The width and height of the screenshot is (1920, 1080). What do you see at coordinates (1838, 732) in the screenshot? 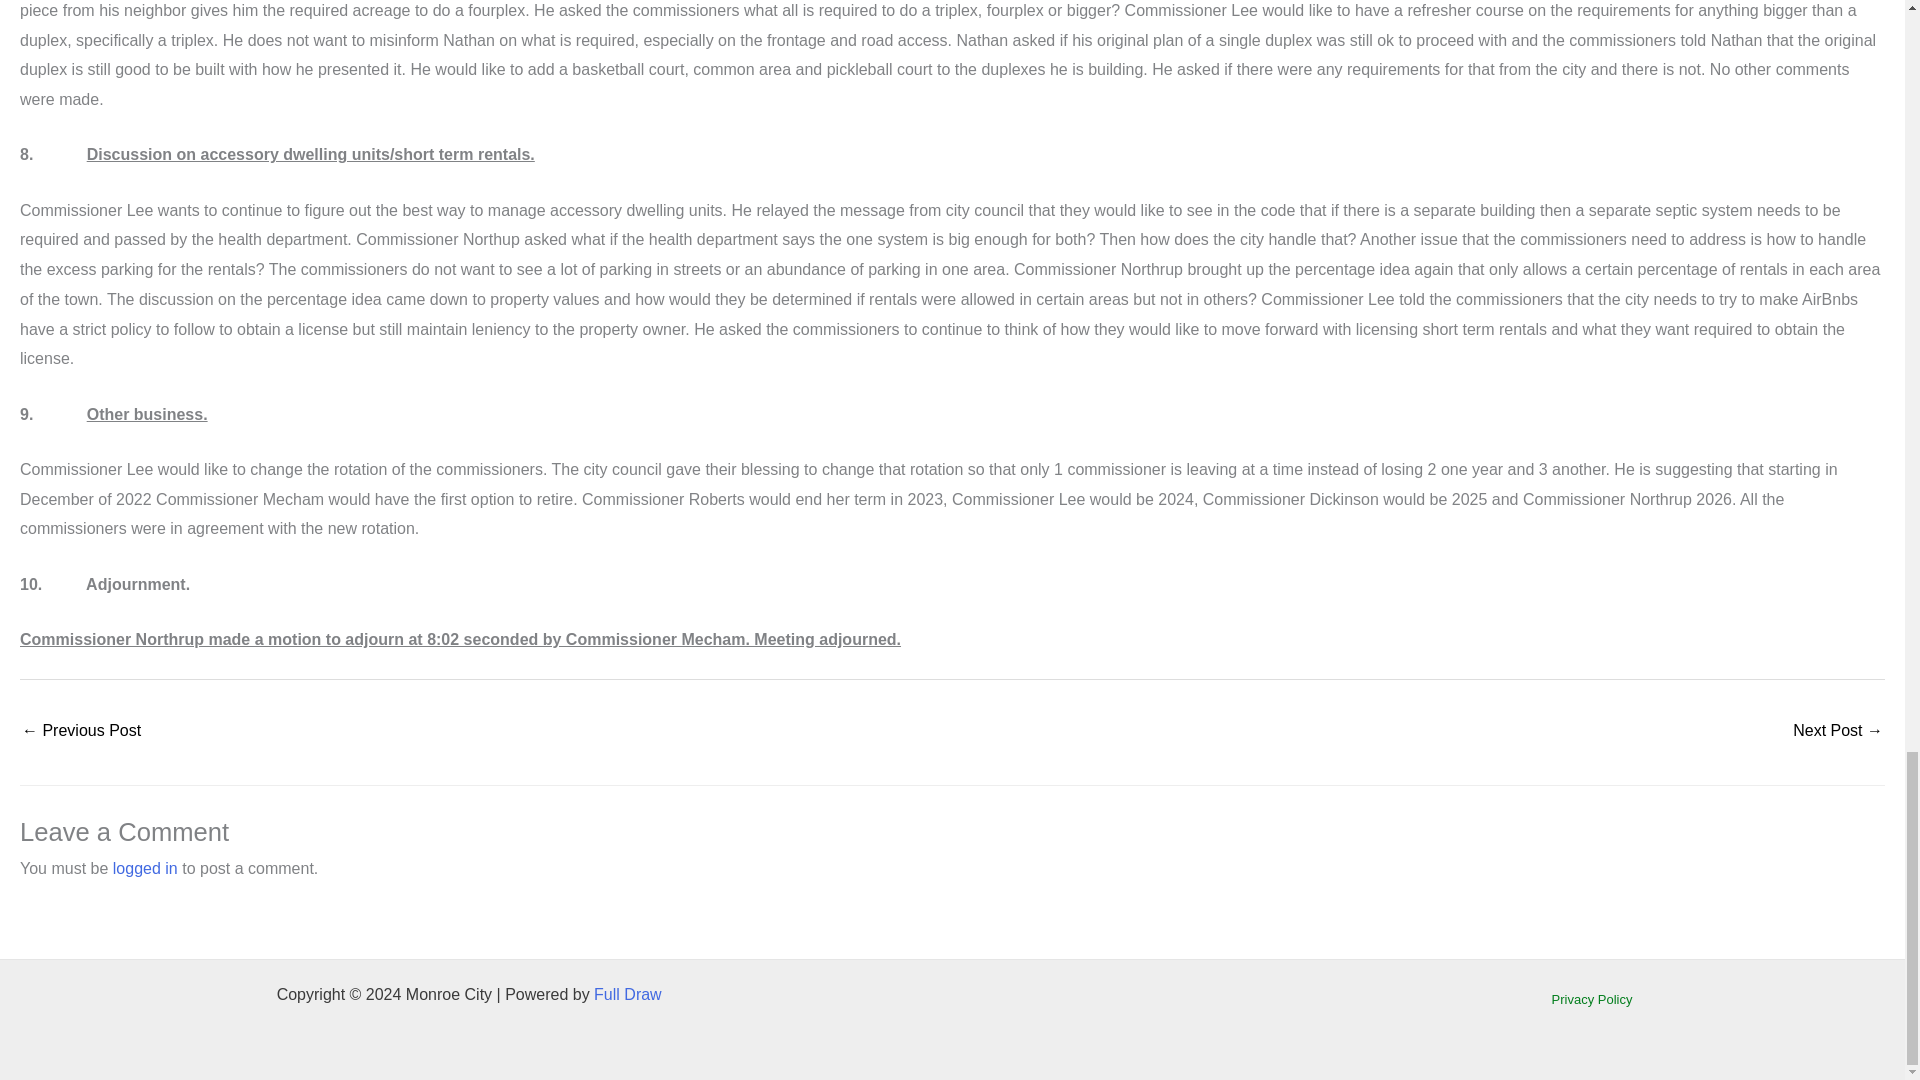
I see `Healthy Community Resources` at bounding box center [1838, 732].